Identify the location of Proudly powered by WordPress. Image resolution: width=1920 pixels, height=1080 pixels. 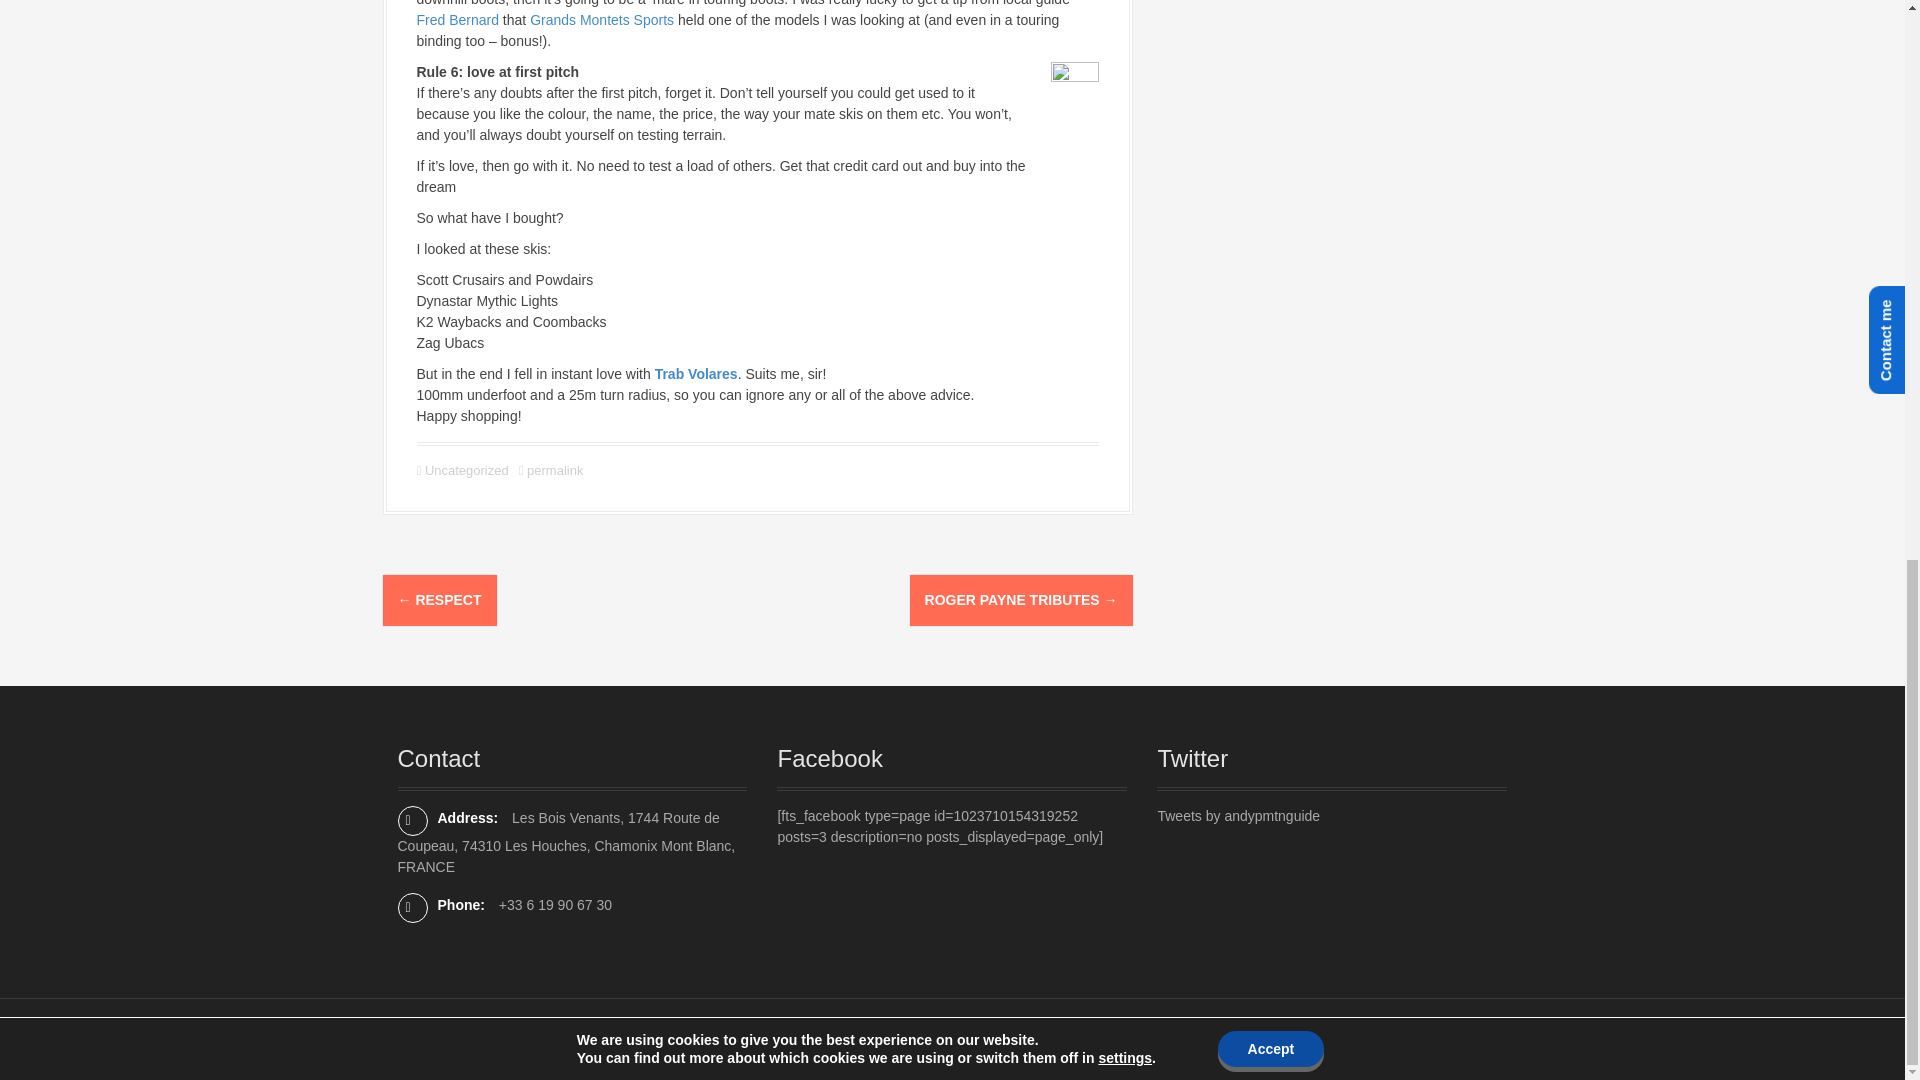
(480, 1038).